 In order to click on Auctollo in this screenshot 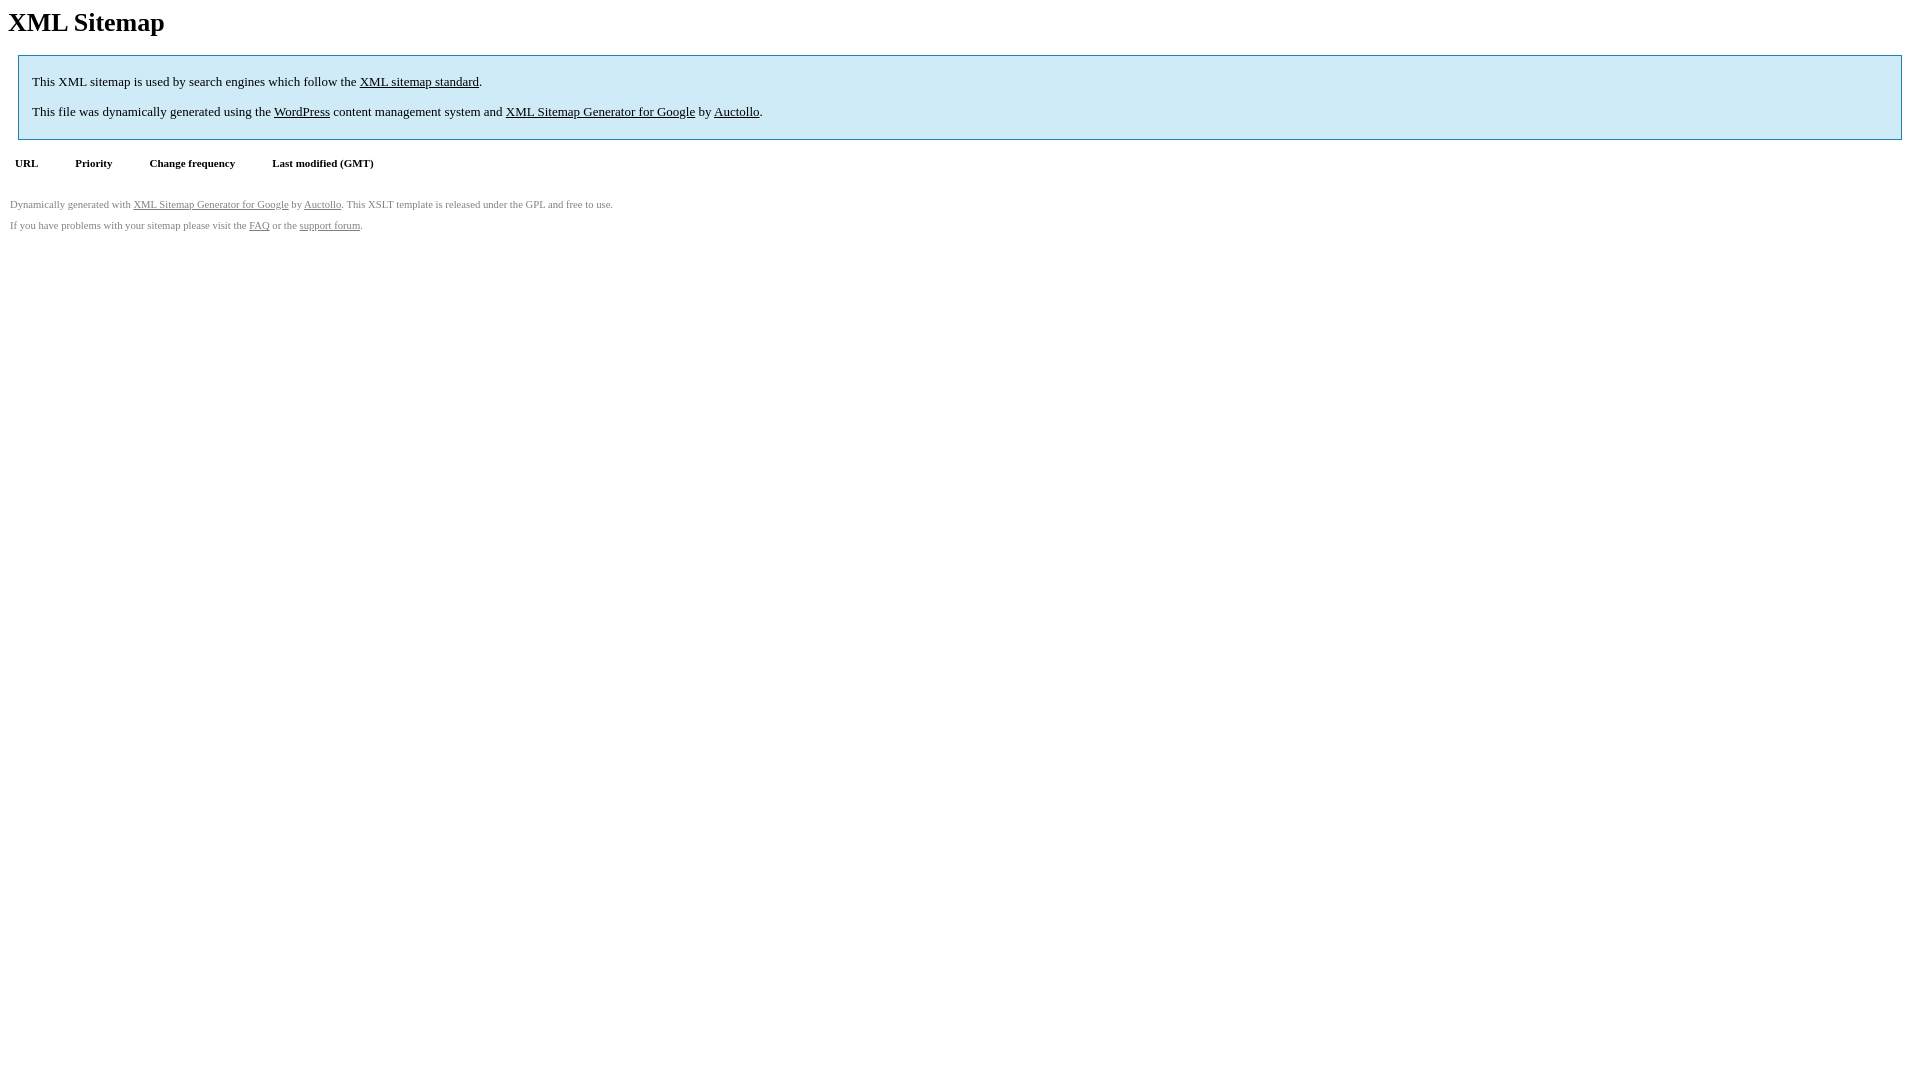, I will do `click(322, 204)`.